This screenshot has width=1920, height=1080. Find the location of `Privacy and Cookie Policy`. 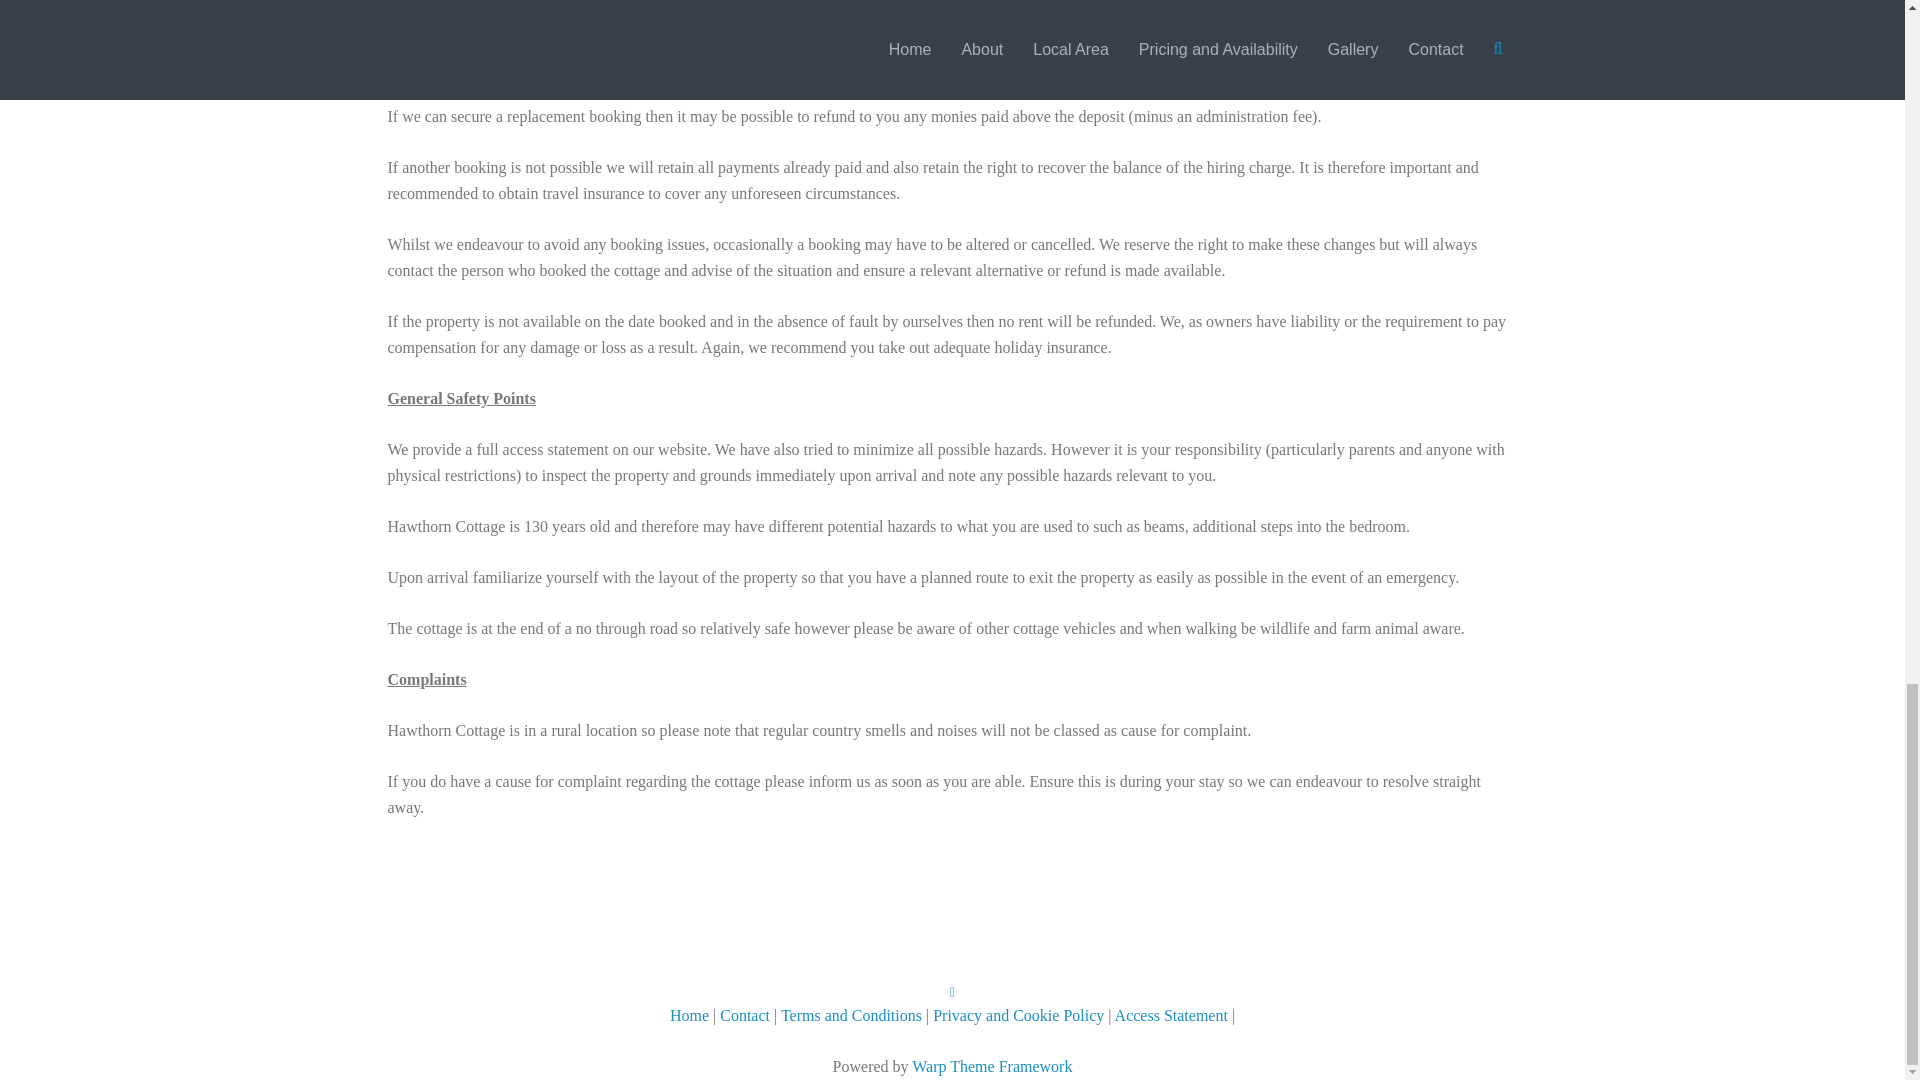

Privacy and Cookie Policy is located at coordinates (1018, 1014).